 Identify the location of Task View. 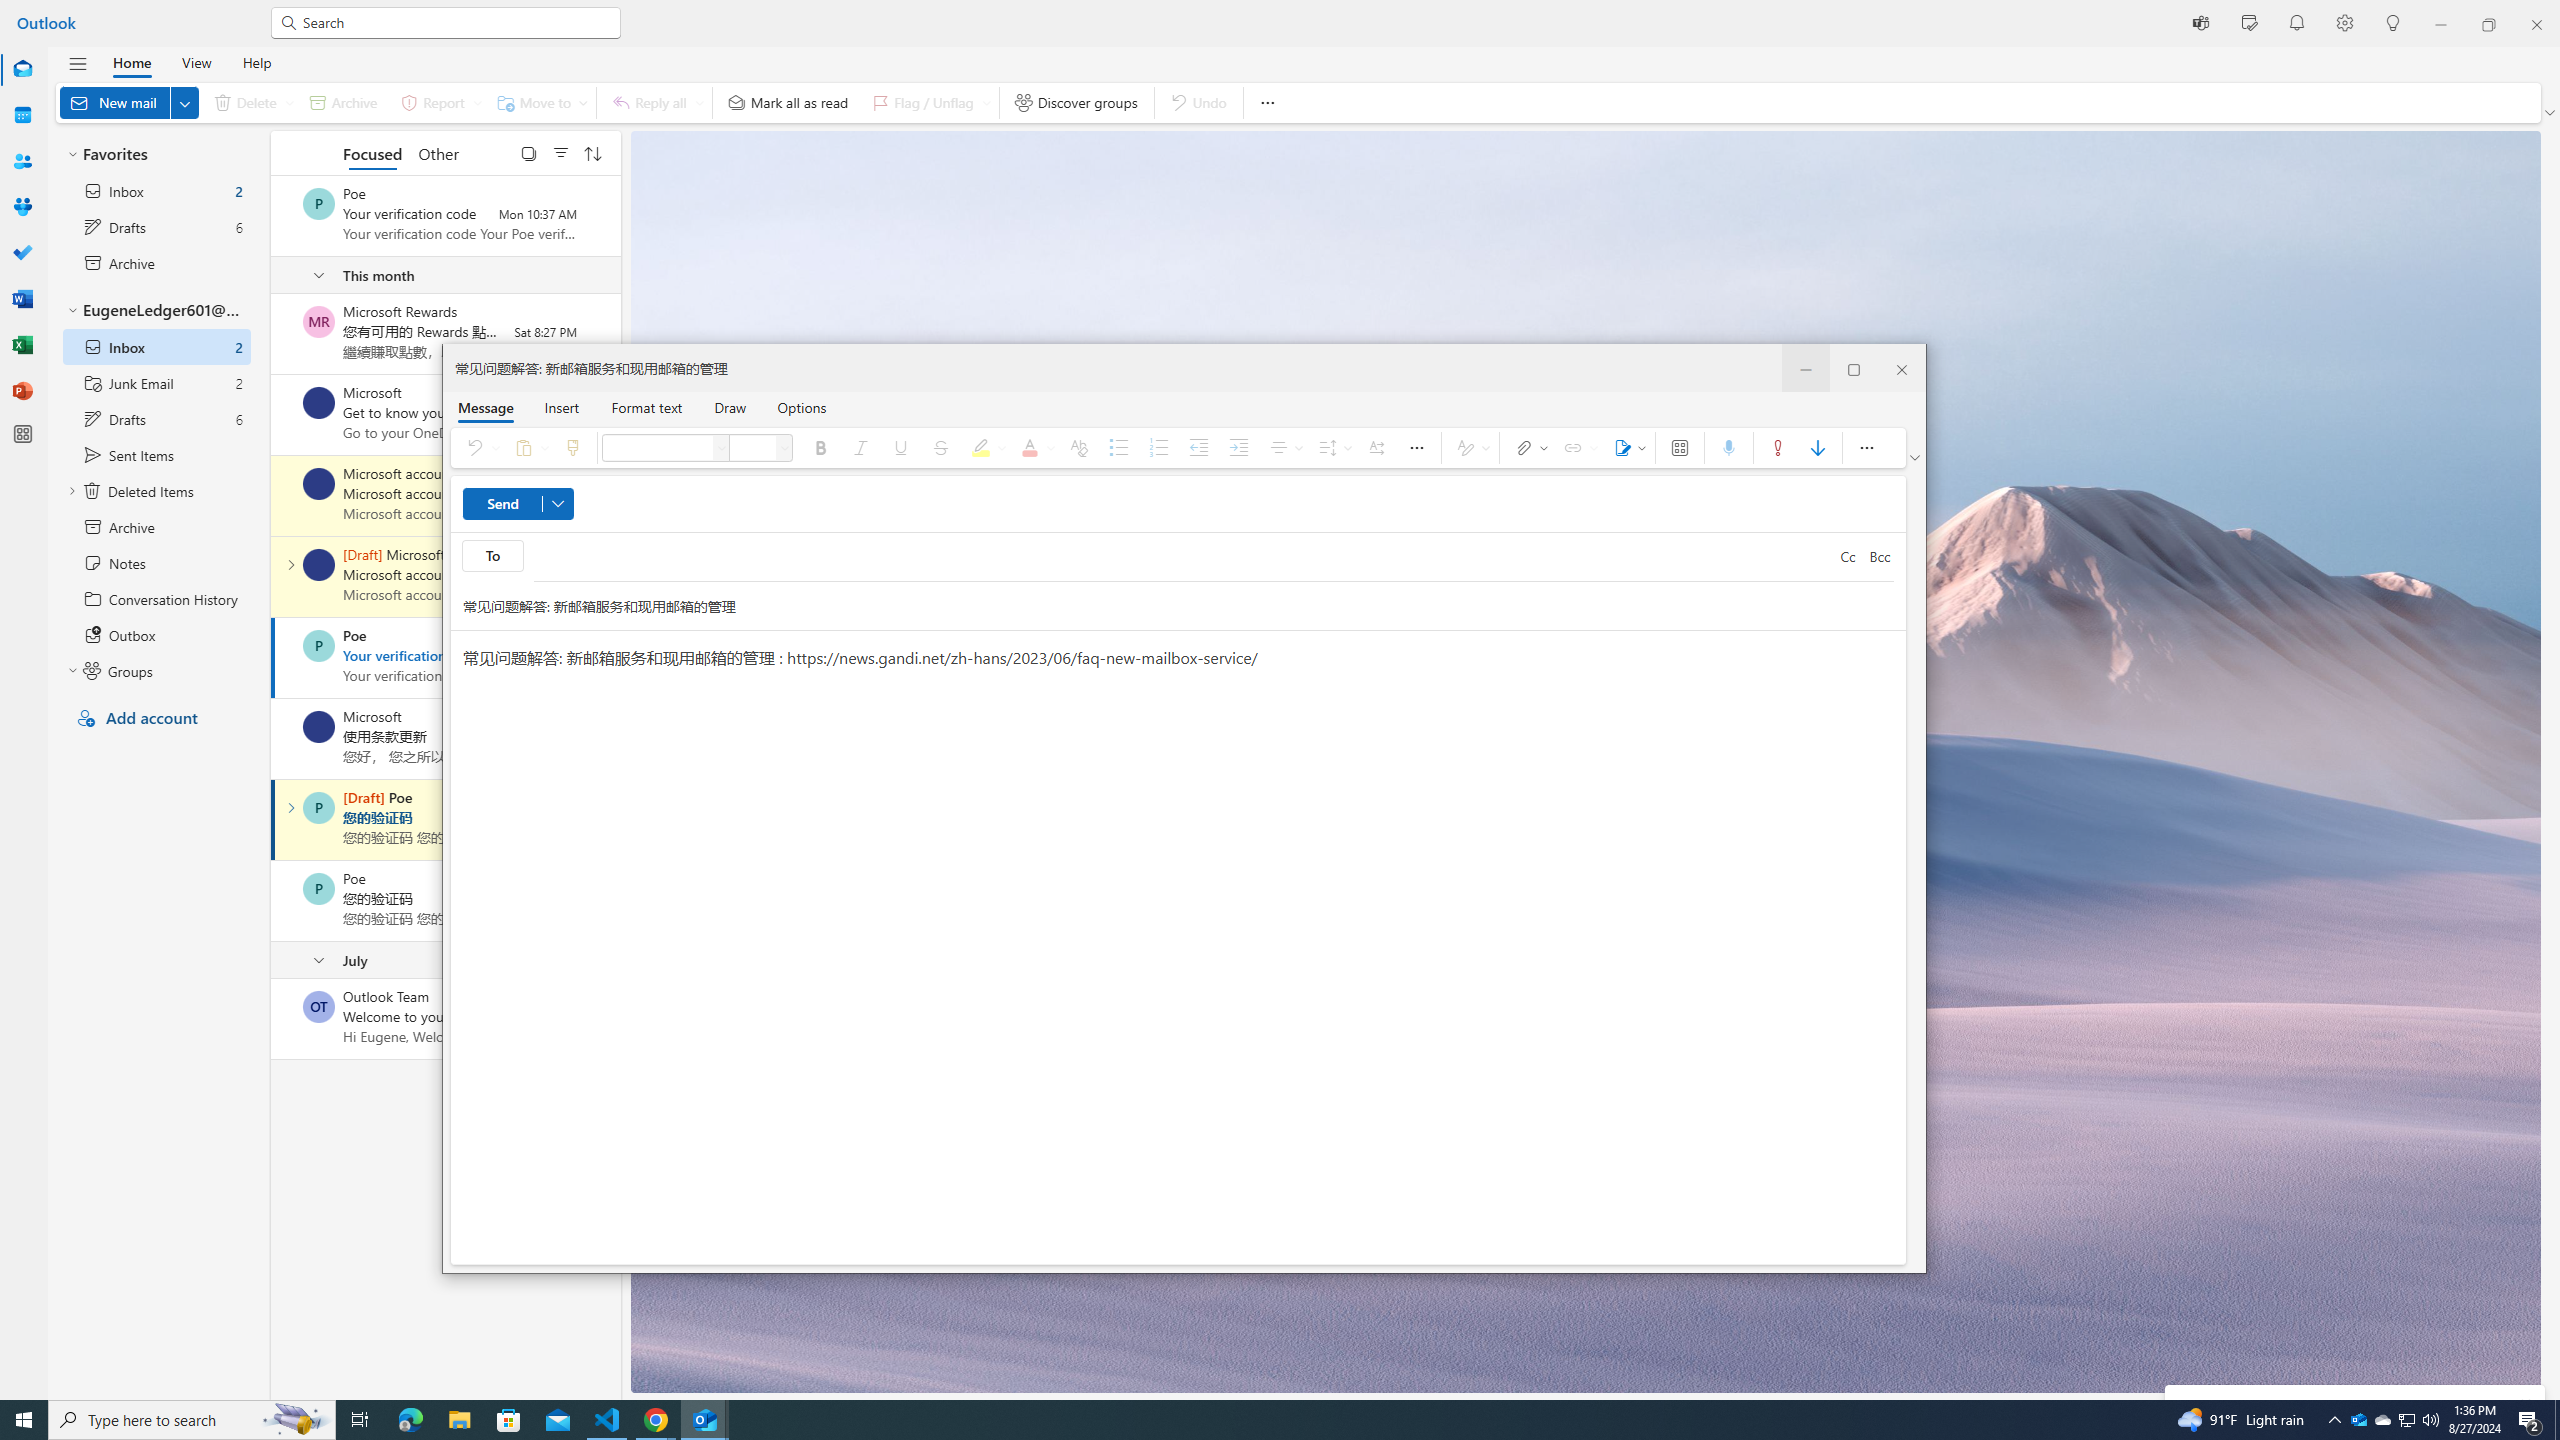
(360, 1420).